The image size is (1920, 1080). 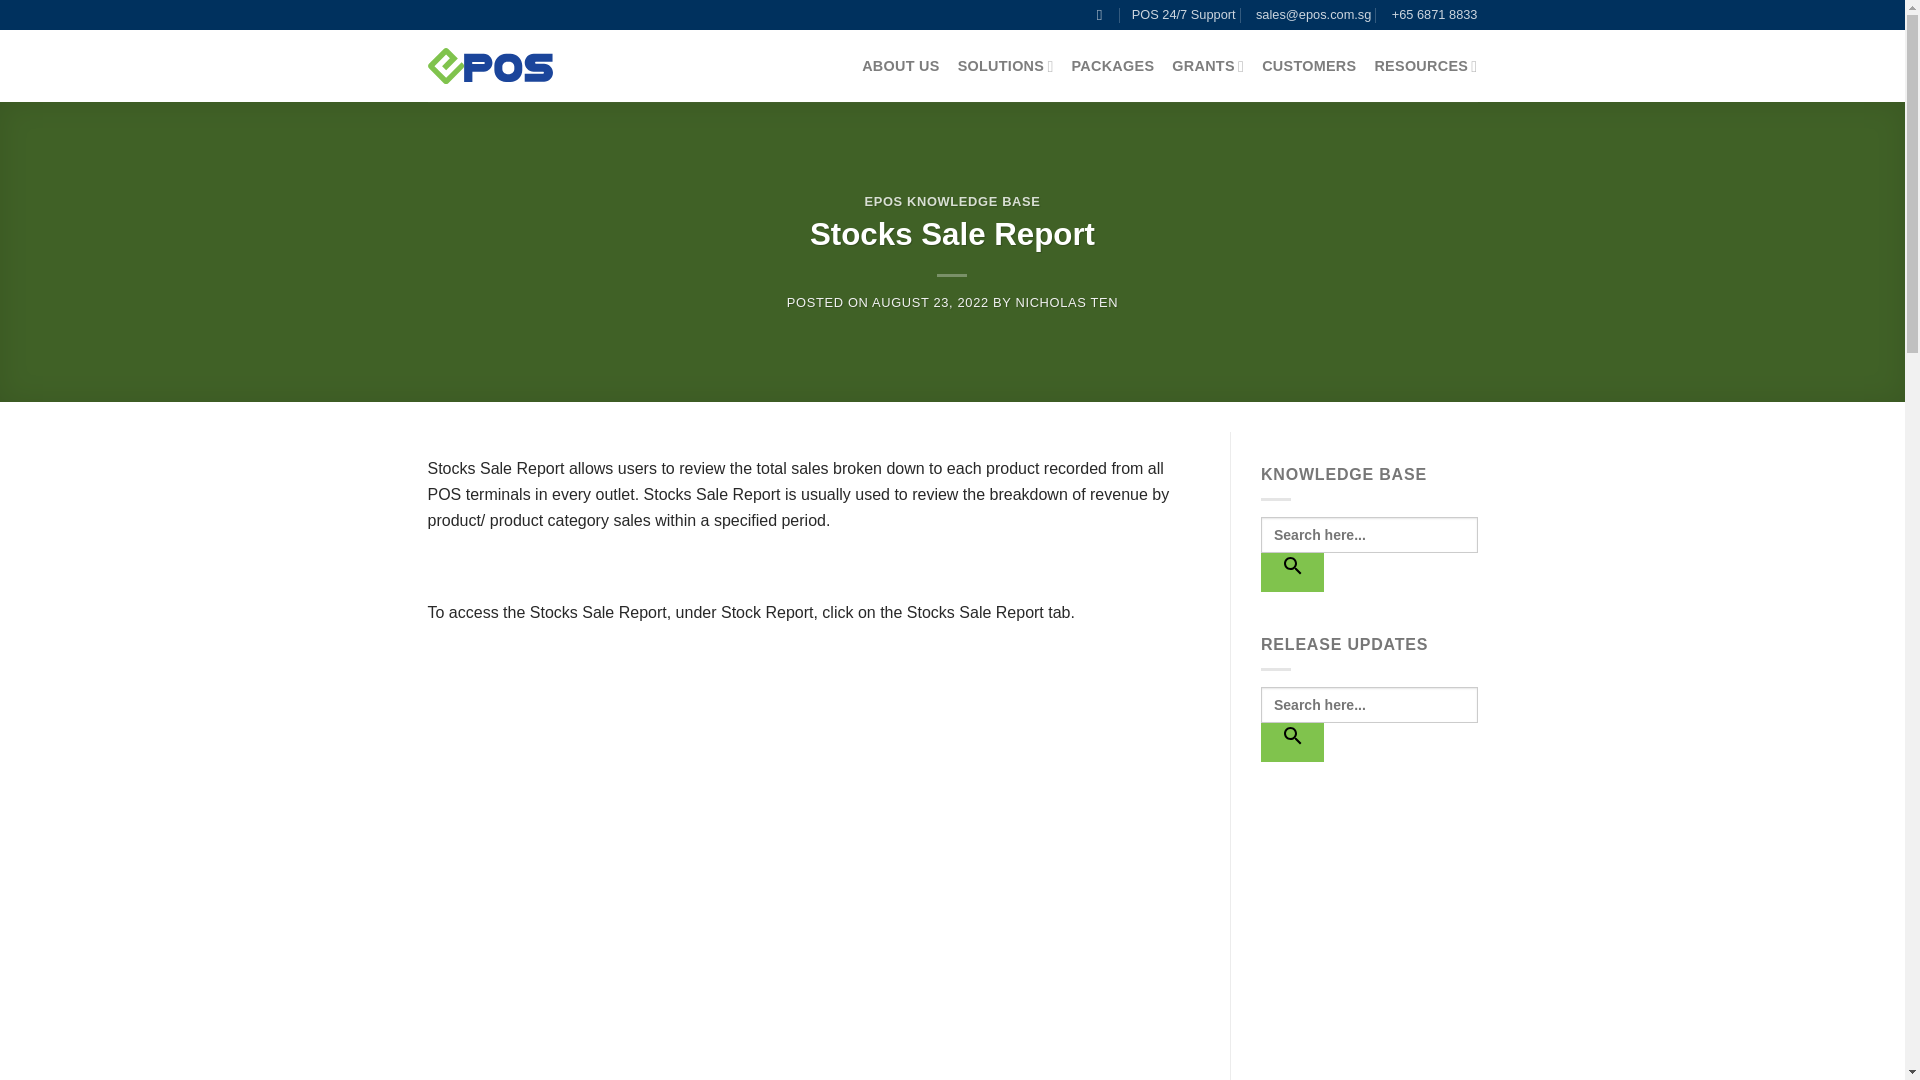 What do you see at coordinates (1066, 302) in the screenshot?
I see `NICHOLAS TEN` at bounding box center [1066, 302].